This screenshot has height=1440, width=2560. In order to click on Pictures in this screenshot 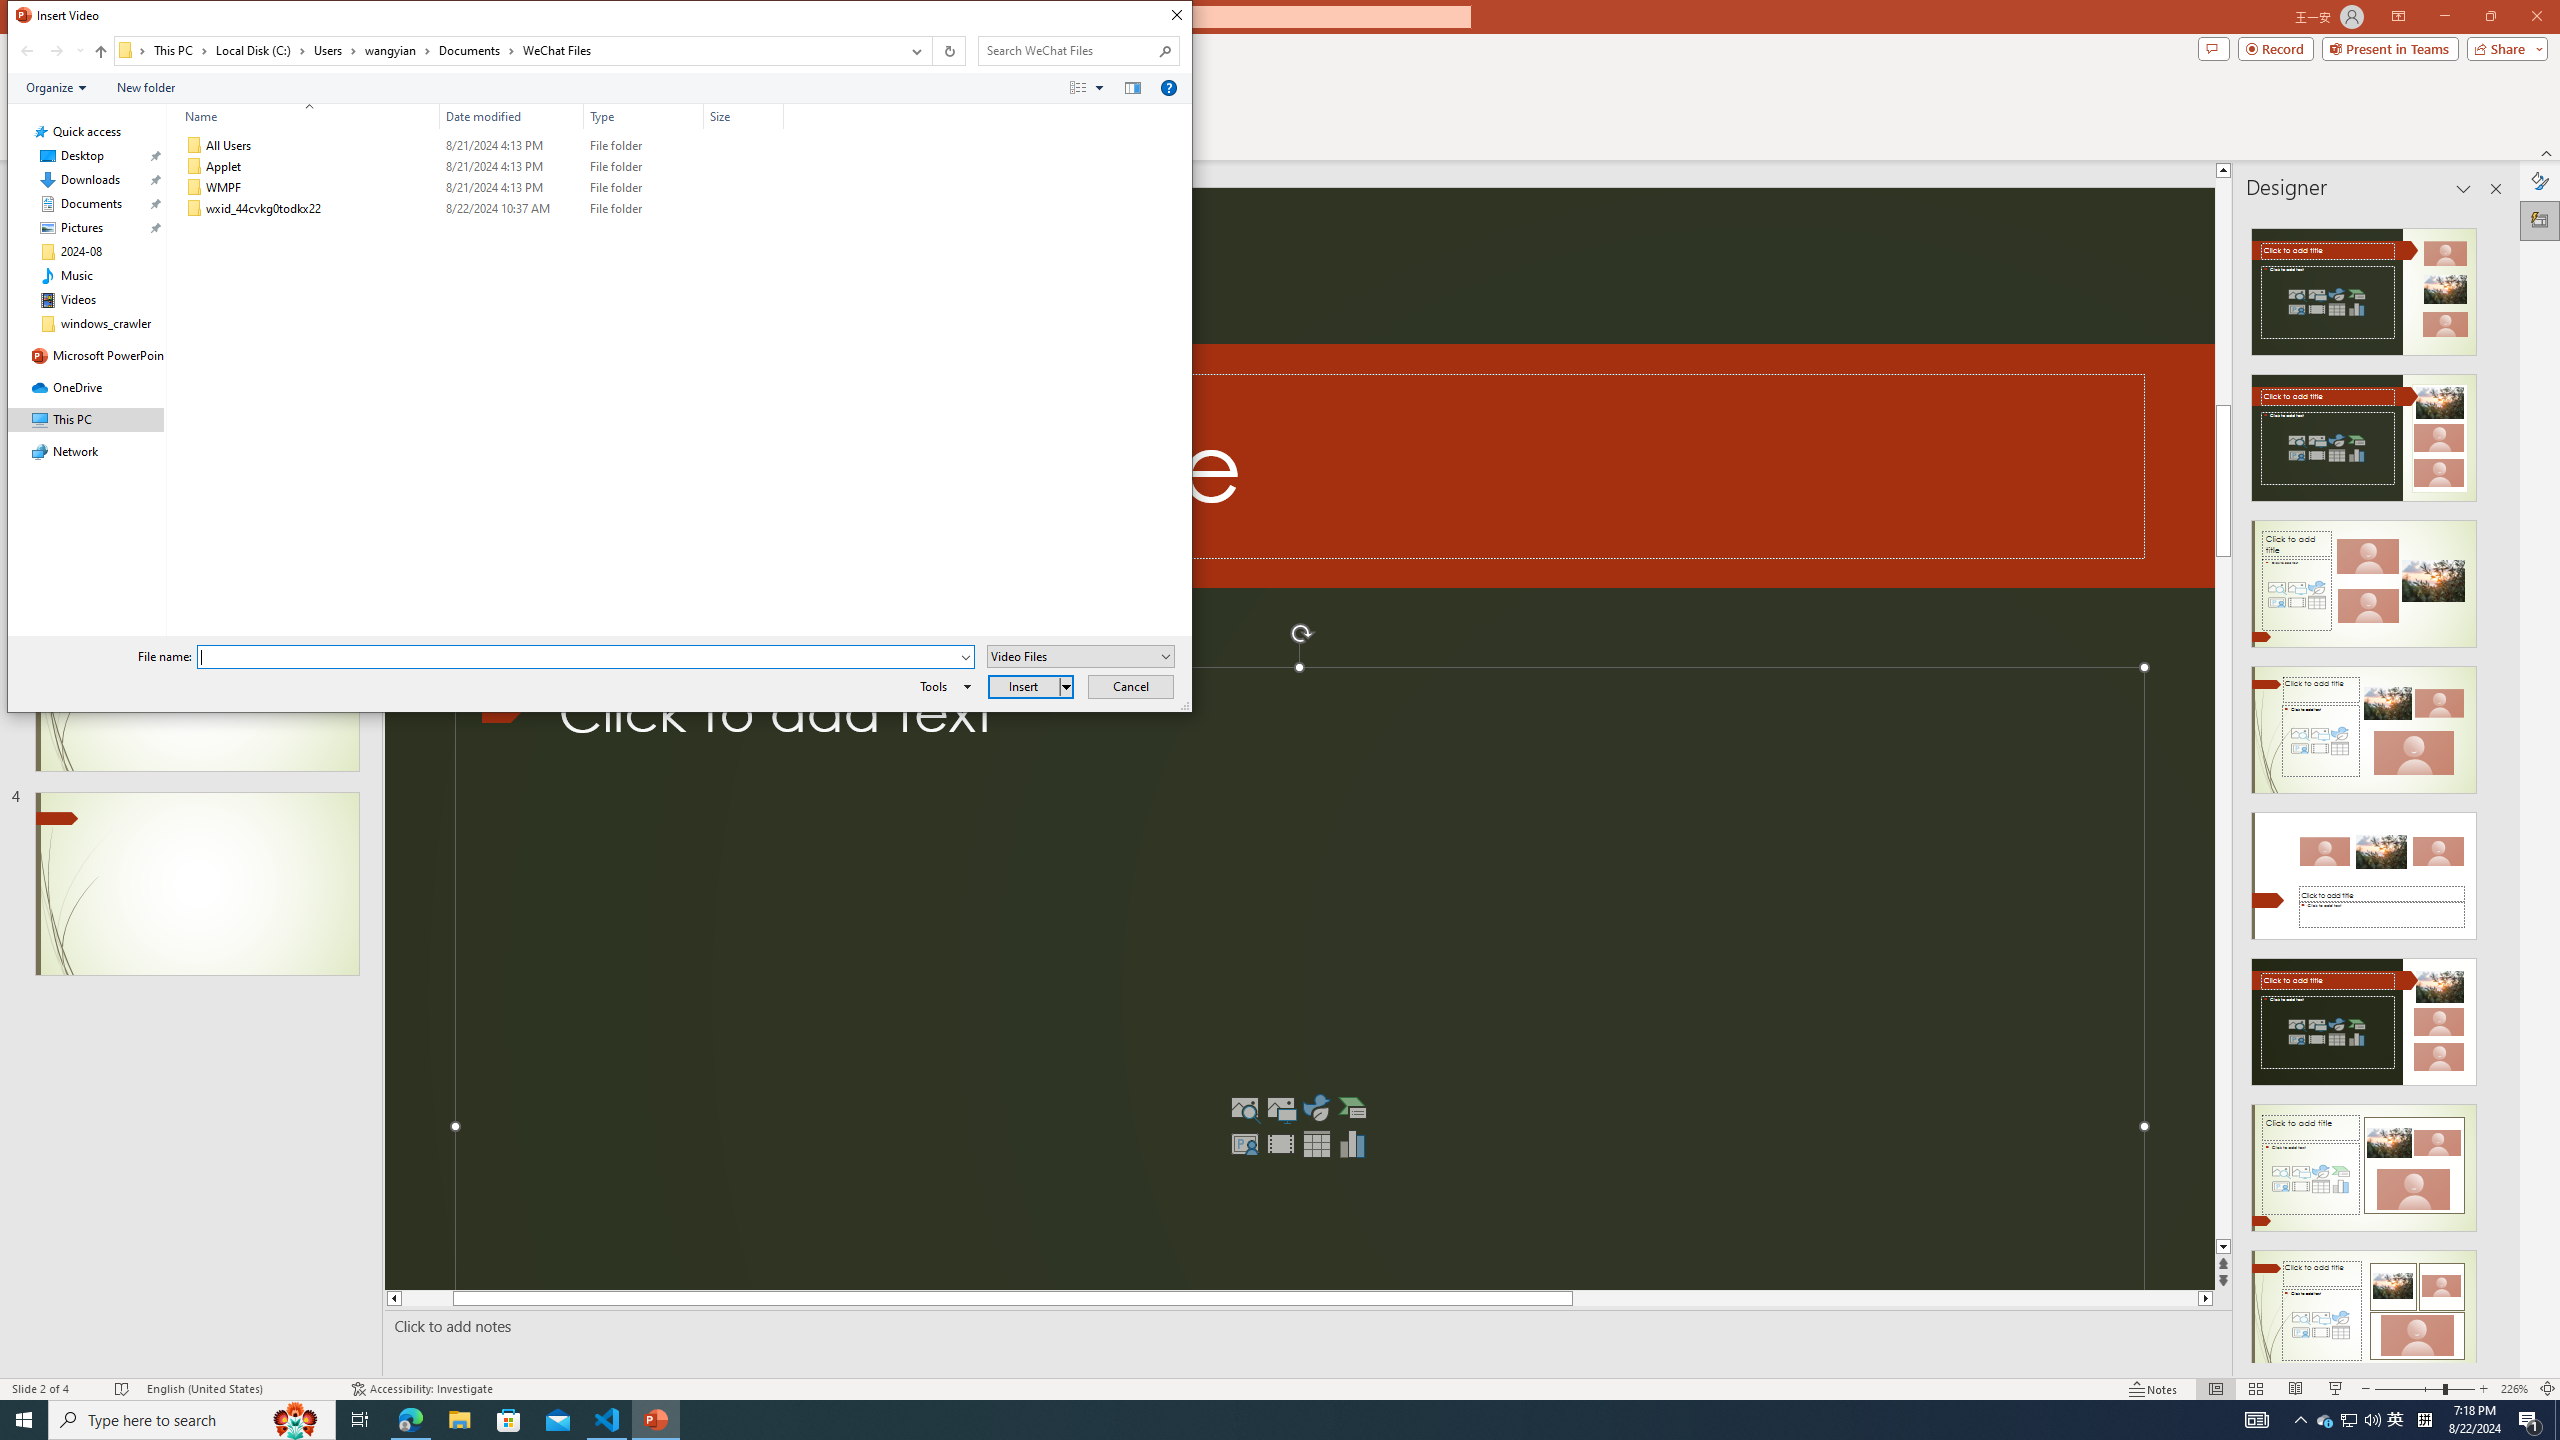, I will do `click(1280, 1108)`.